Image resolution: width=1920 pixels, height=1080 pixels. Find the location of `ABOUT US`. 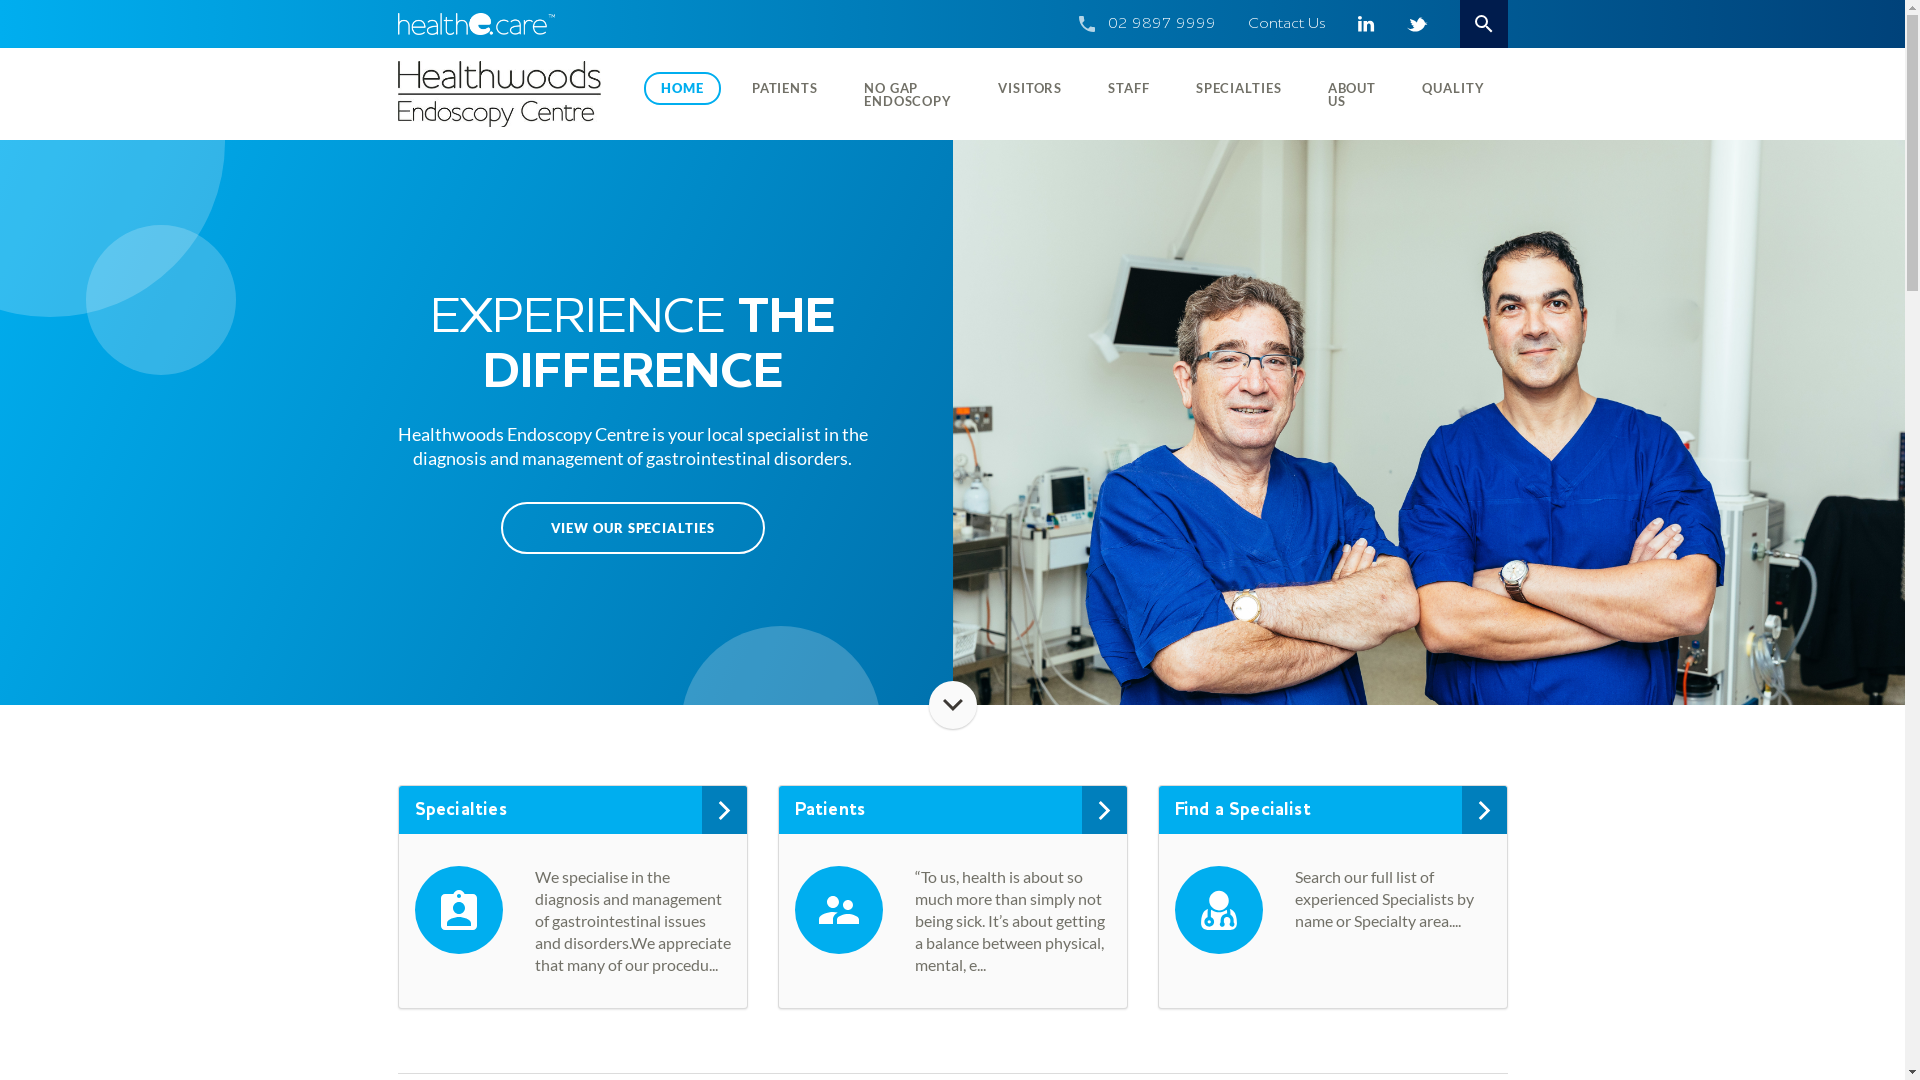

ABOUT US is located at coordinates (1352, 94).